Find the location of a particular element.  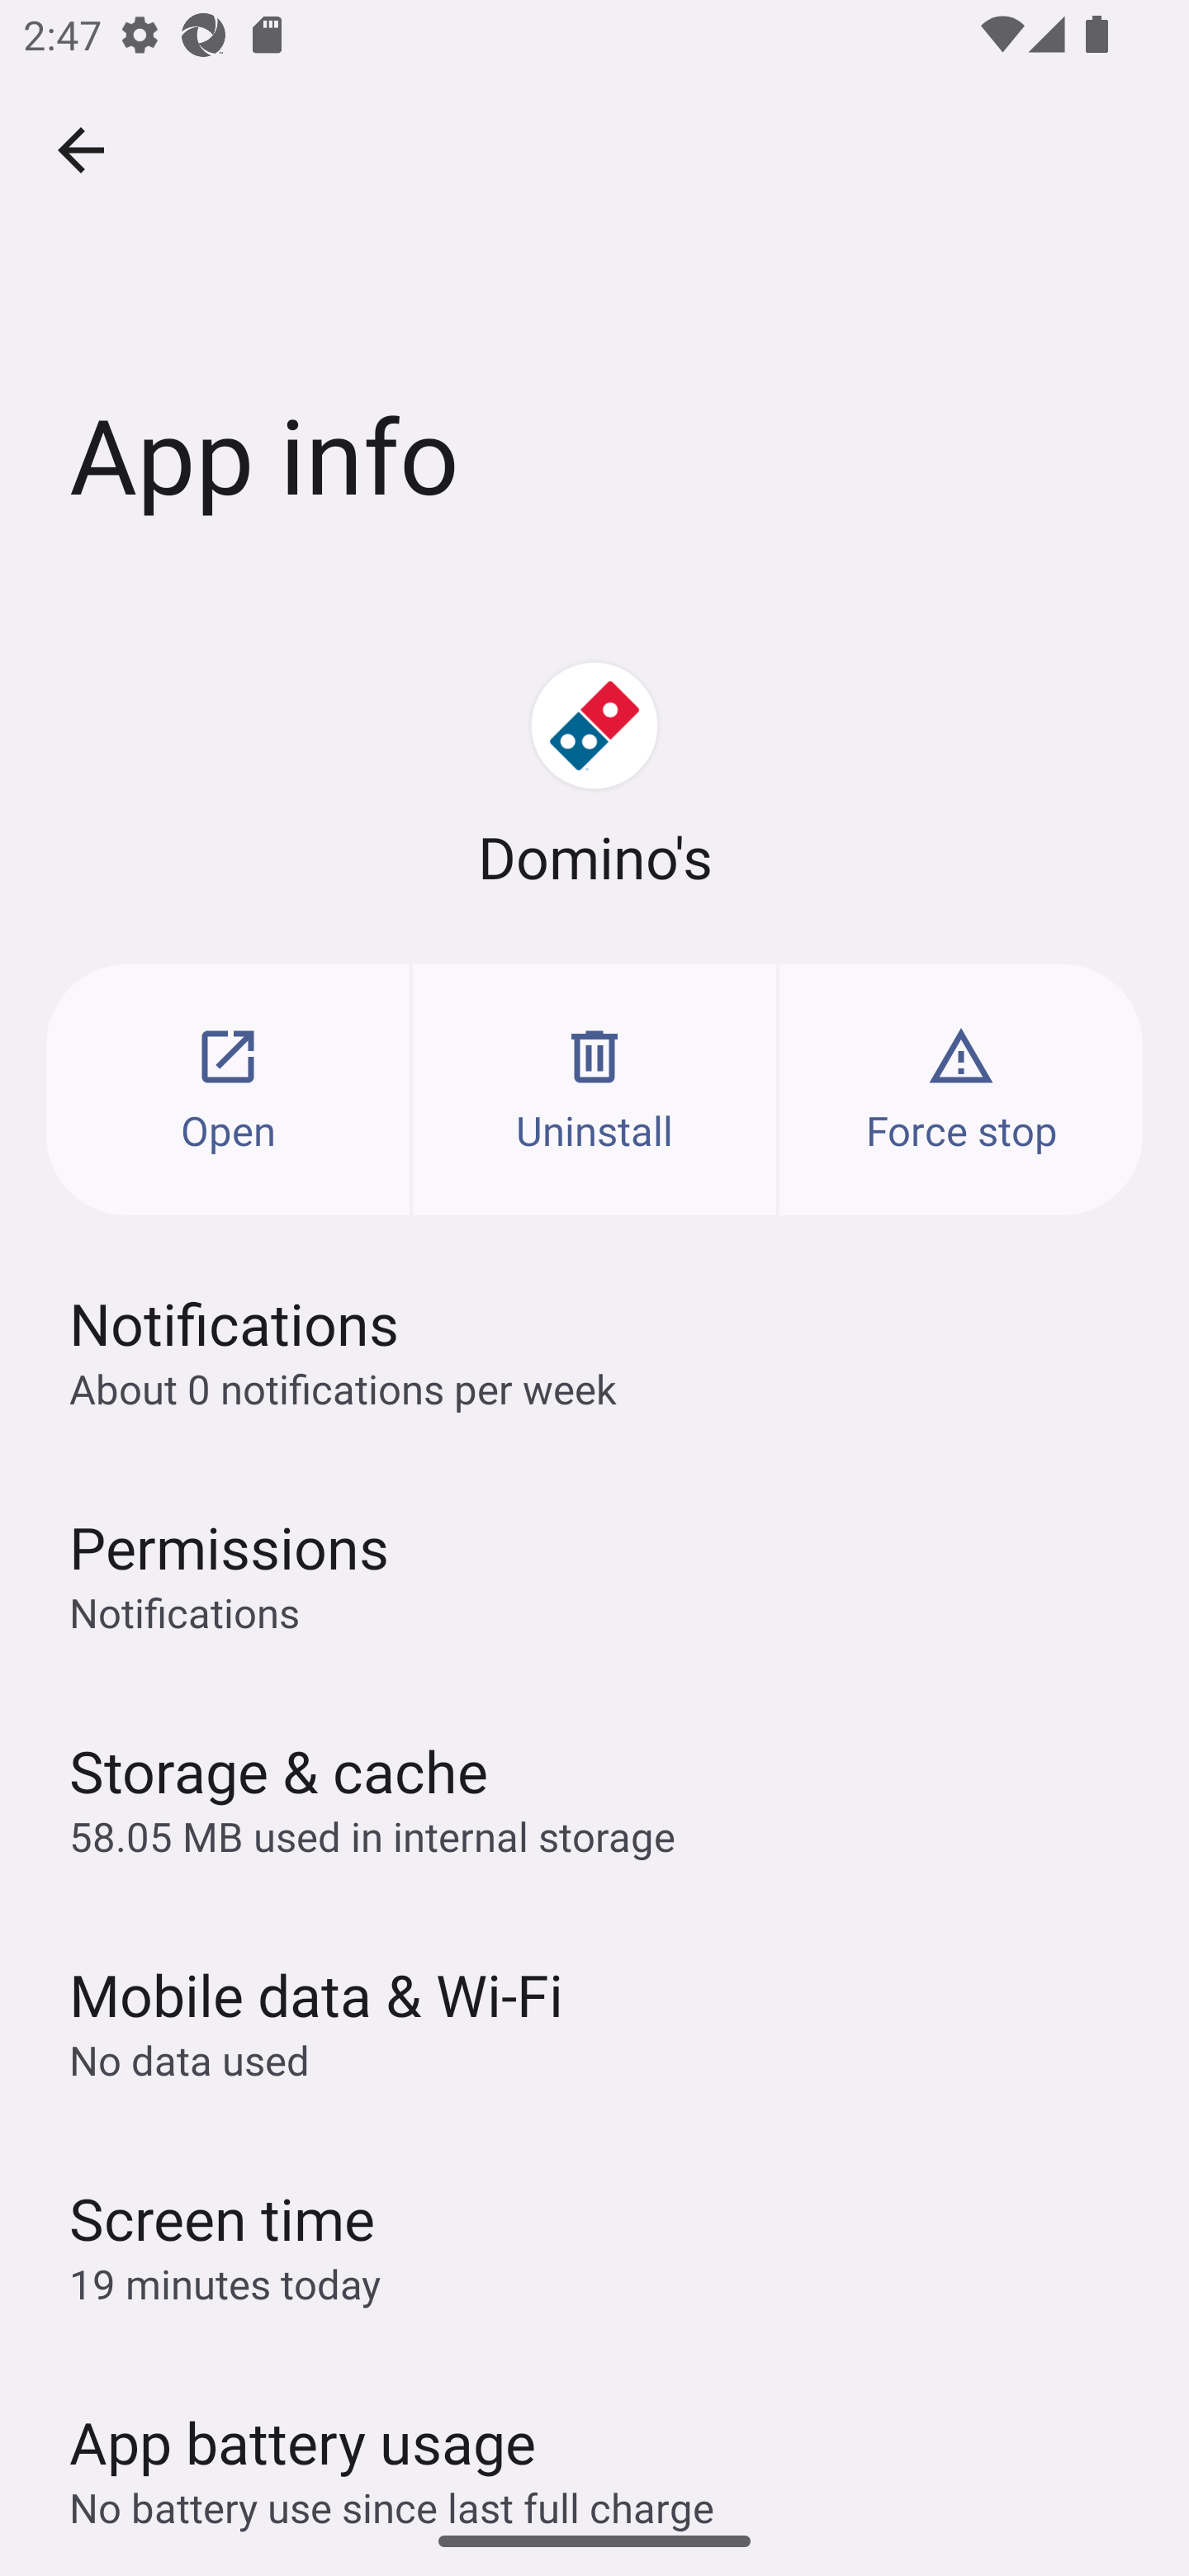

Force stop is located at coordinates (961, 1089).